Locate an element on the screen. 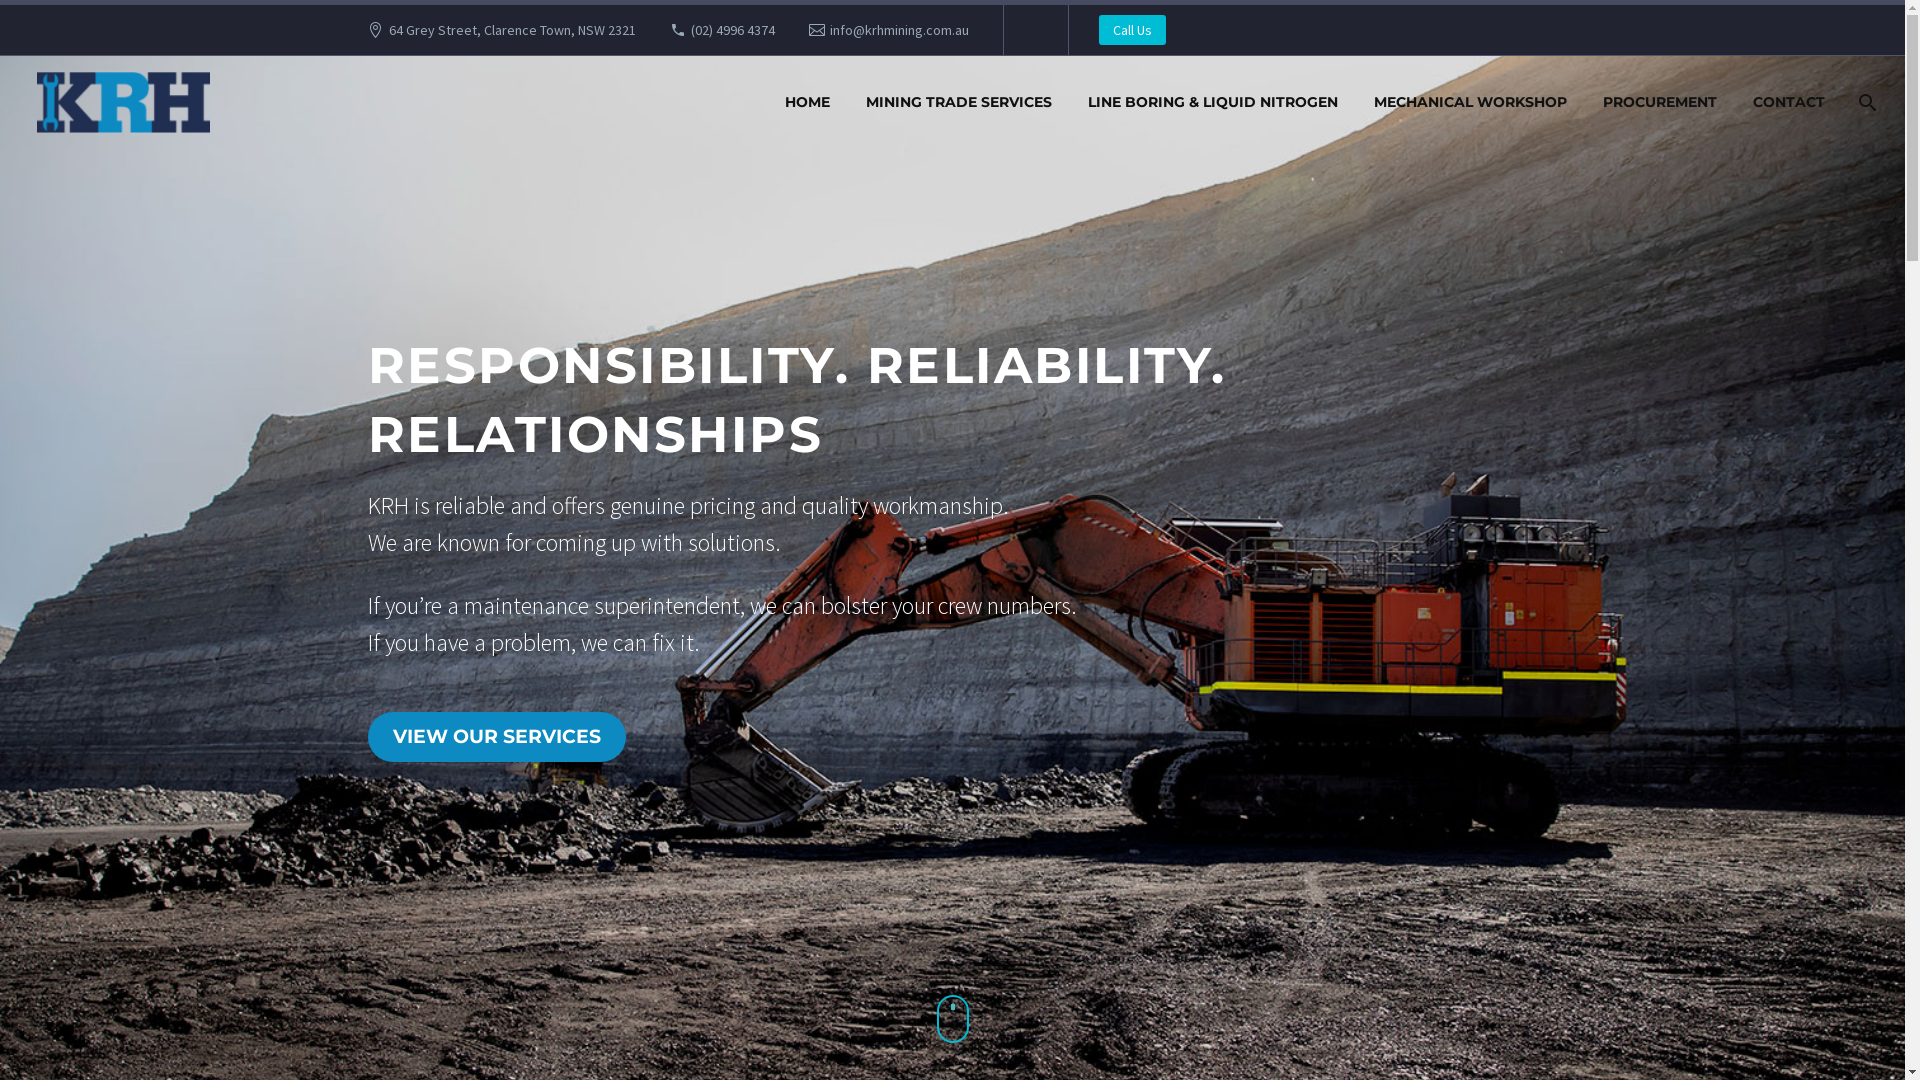  PROCUREMENT is located at coordinates (1660, 102).